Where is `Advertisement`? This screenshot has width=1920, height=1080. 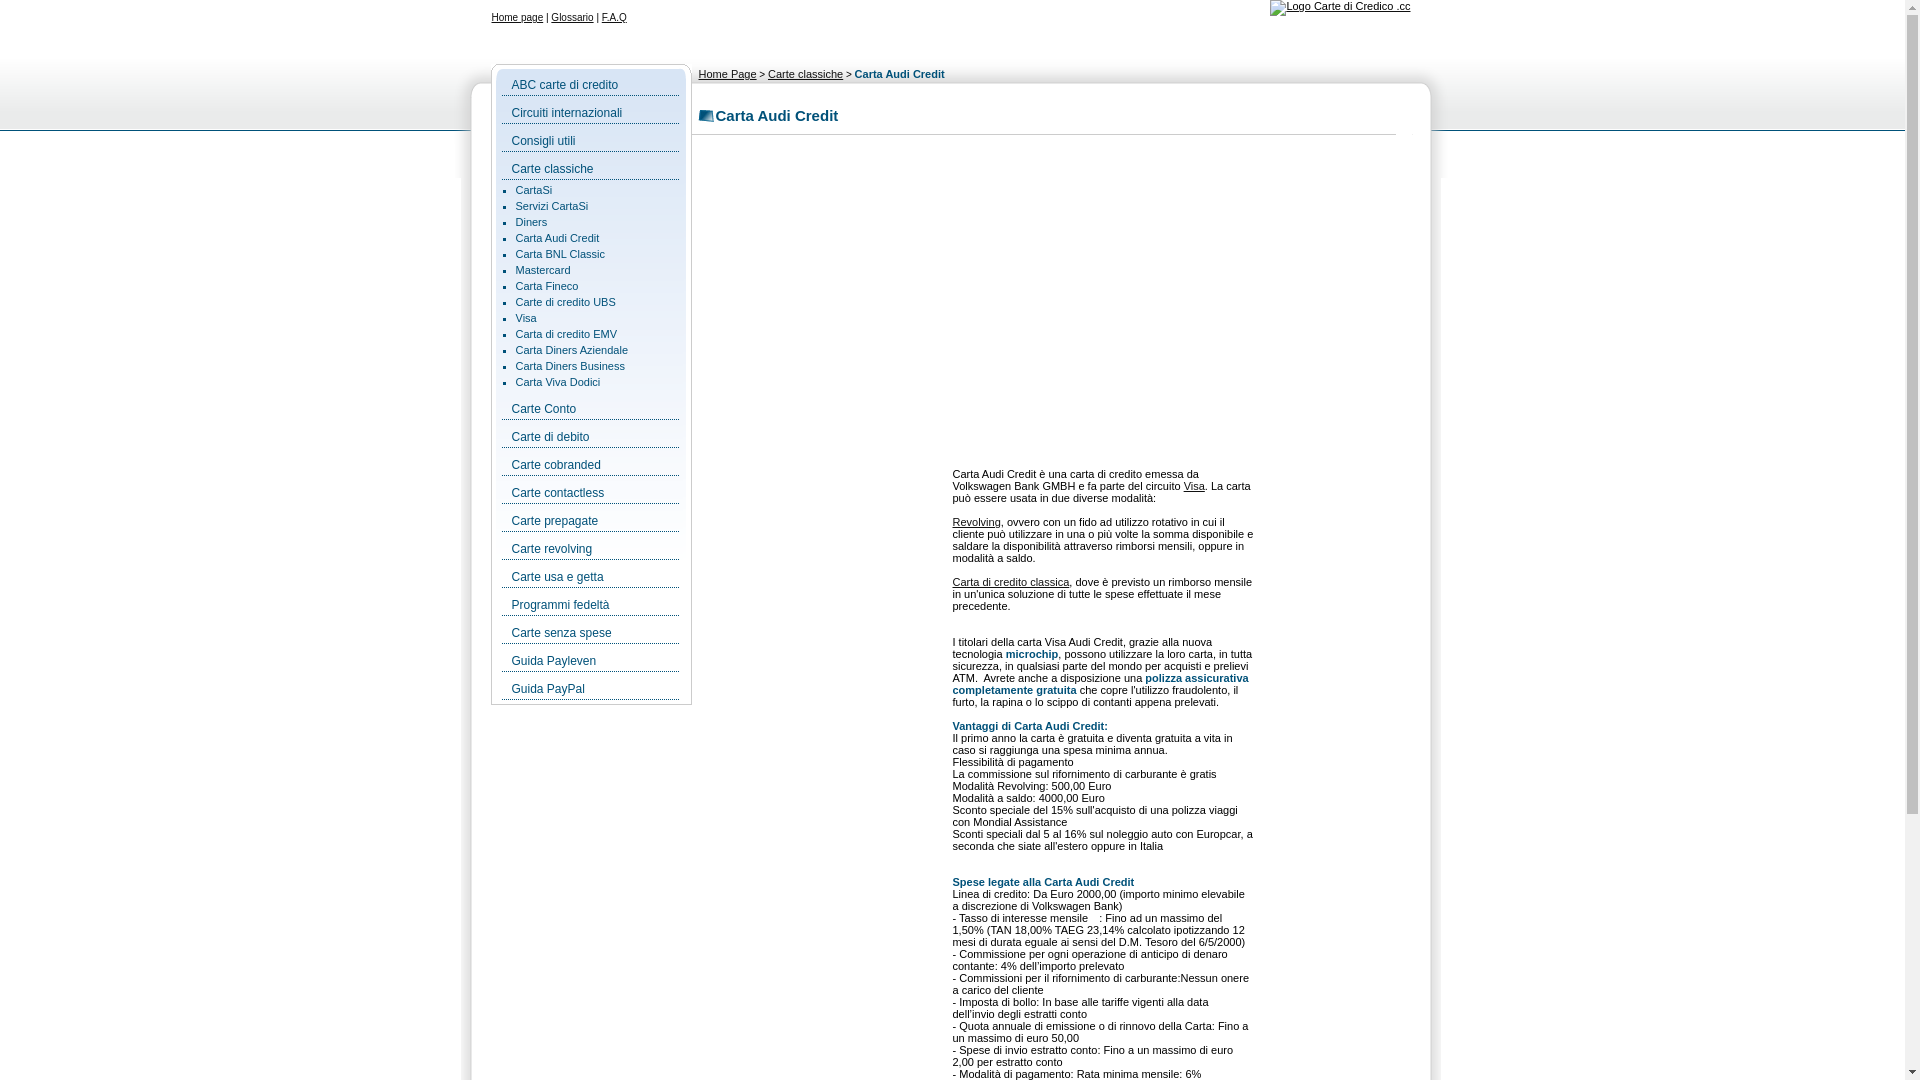 Advertisement is located at coordinates (1060, 323).